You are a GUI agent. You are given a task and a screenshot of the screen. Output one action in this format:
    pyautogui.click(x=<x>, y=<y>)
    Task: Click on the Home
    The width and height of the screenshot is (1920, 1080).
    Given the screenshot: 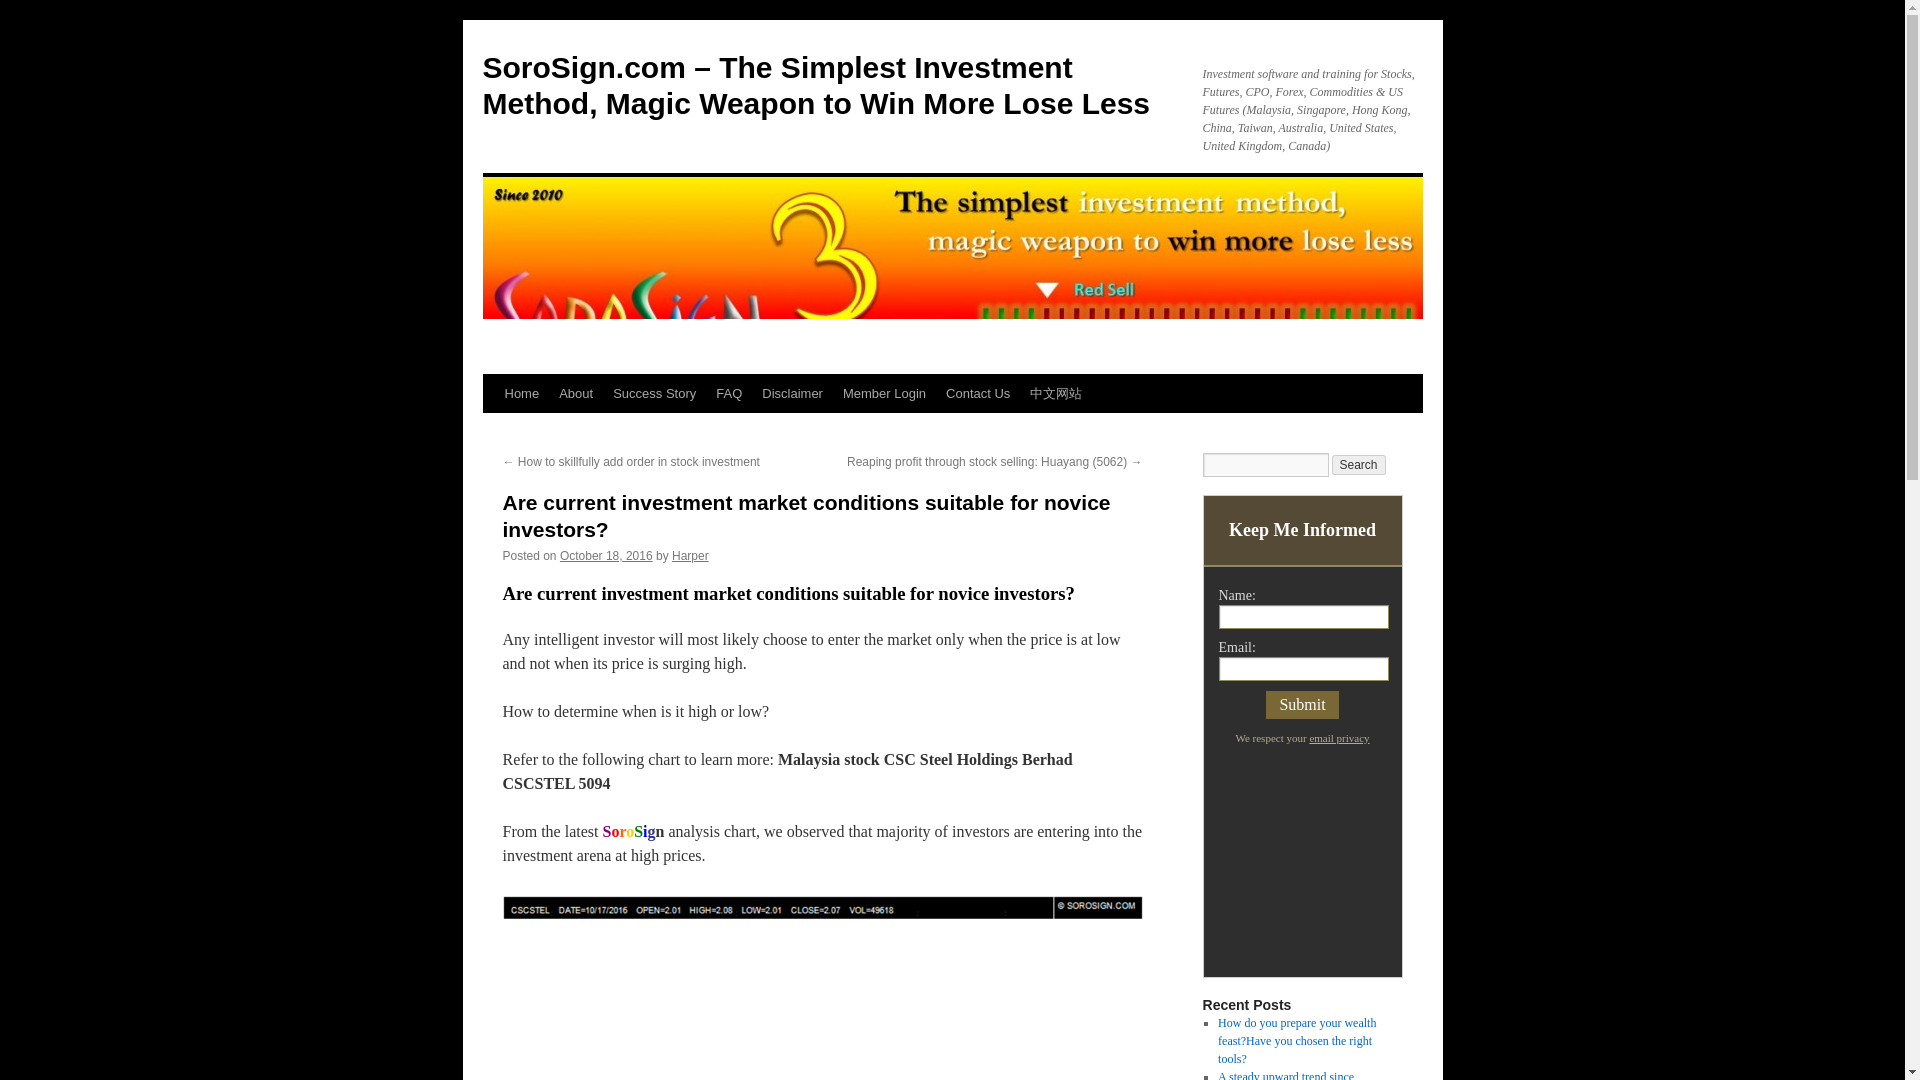 What is the action you would take?
    pyautogui.click(x=521, y=393)
    